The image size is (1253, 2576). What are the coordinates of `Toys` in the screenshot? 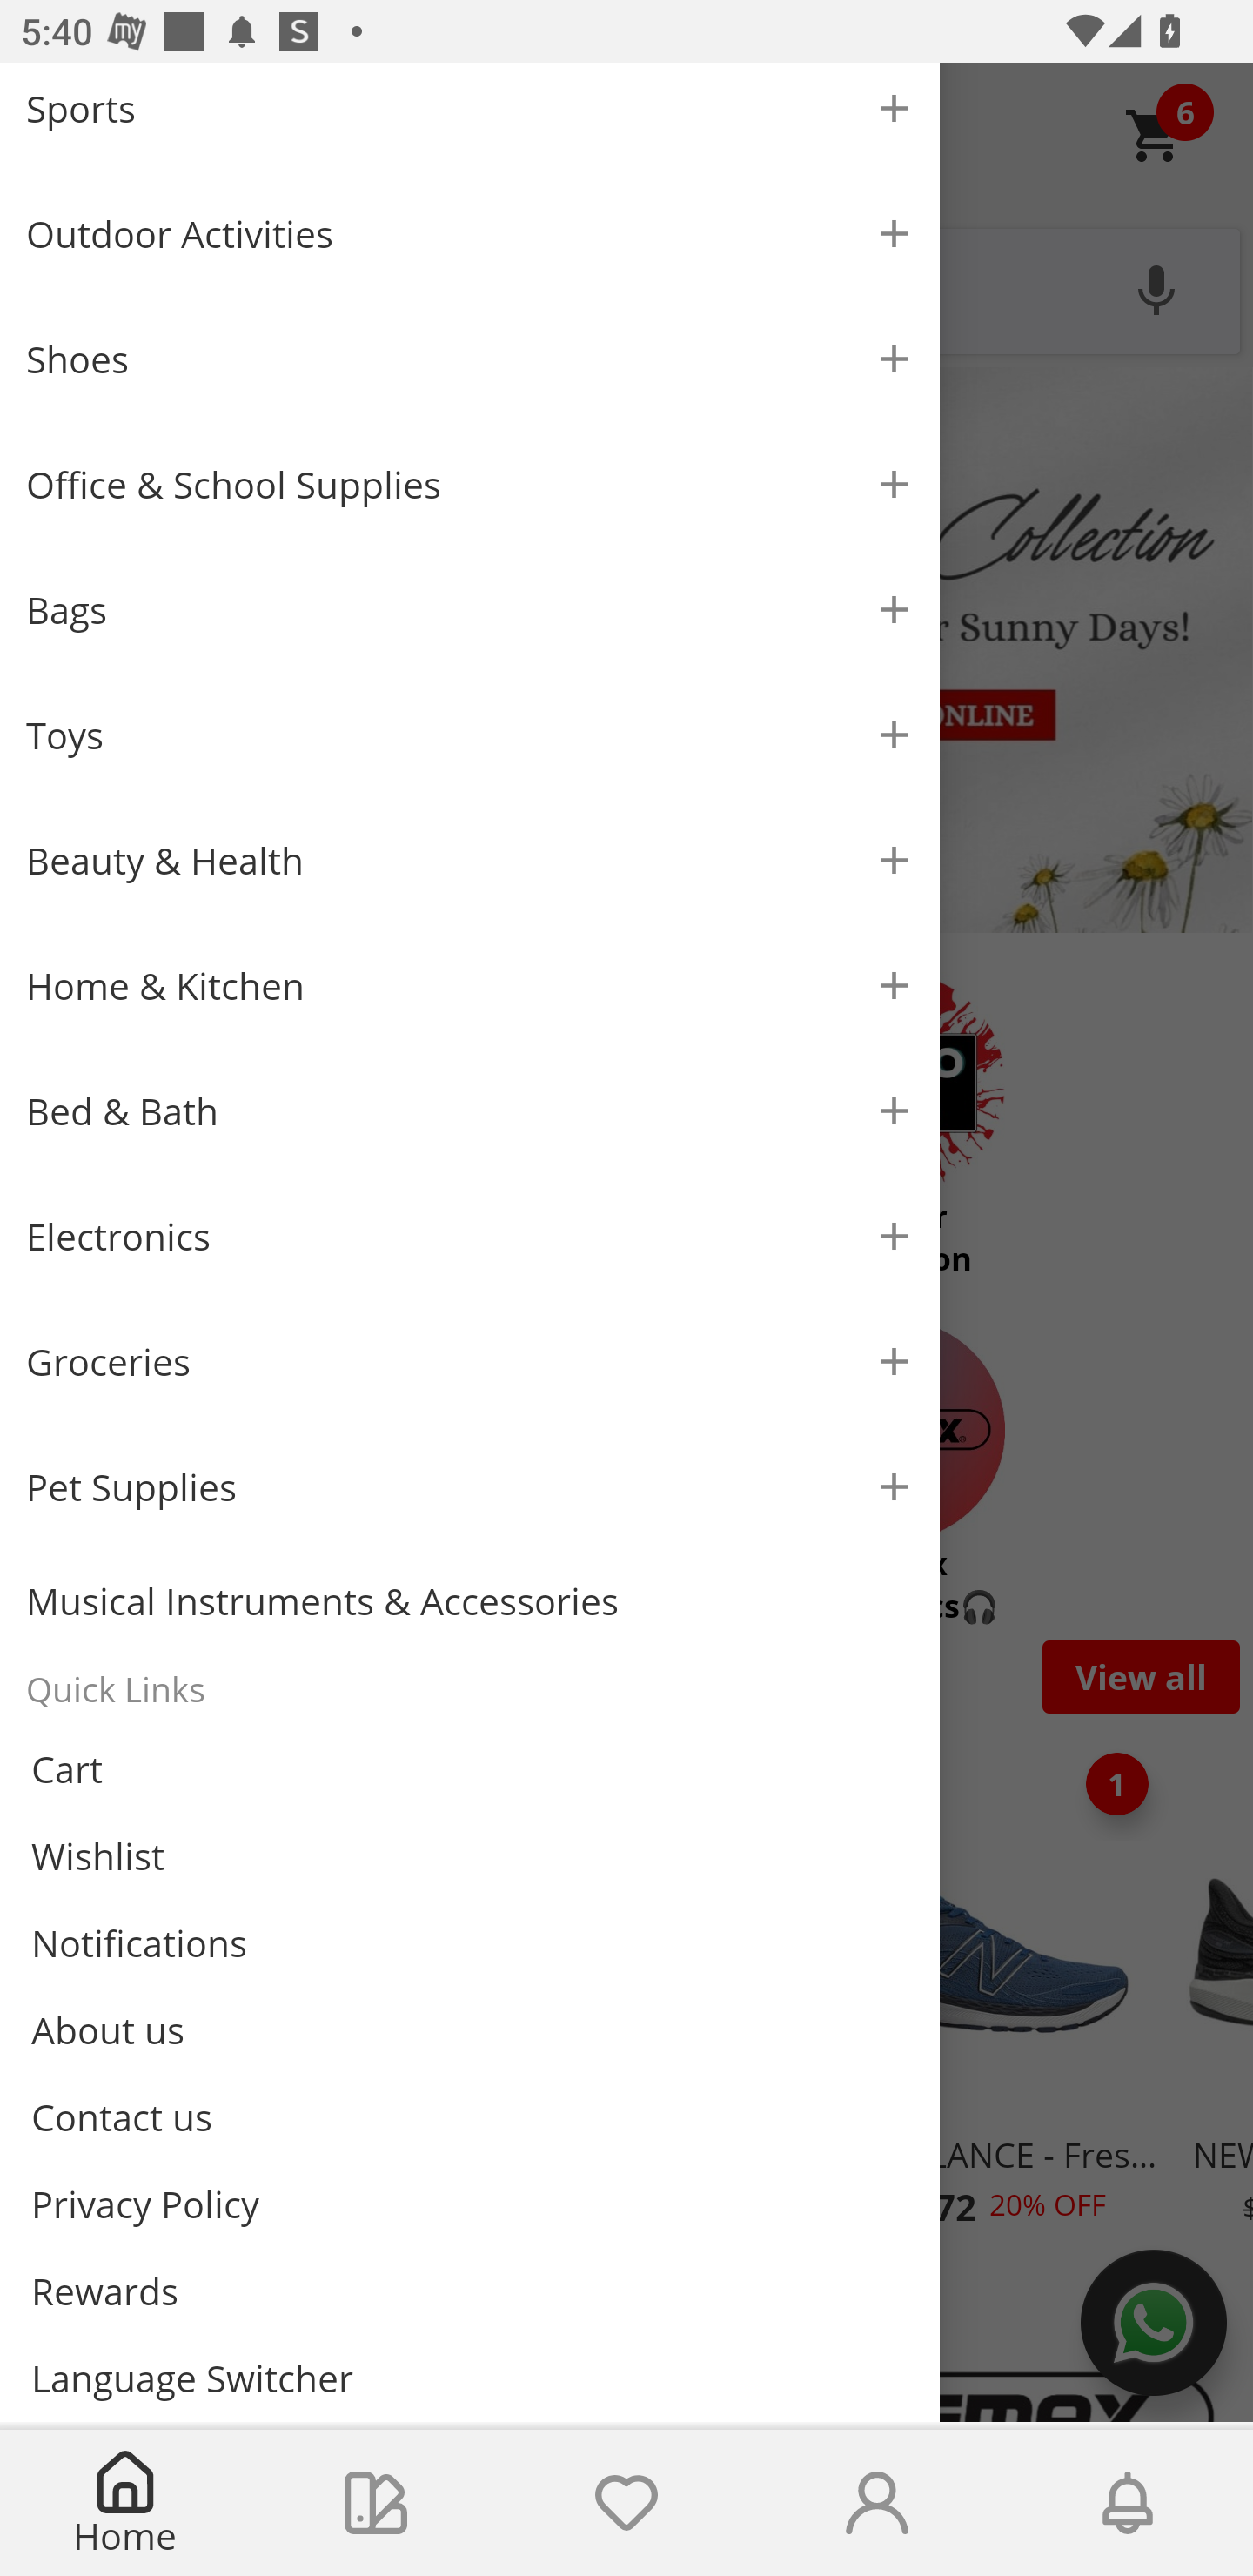 It's located at (470, 735).